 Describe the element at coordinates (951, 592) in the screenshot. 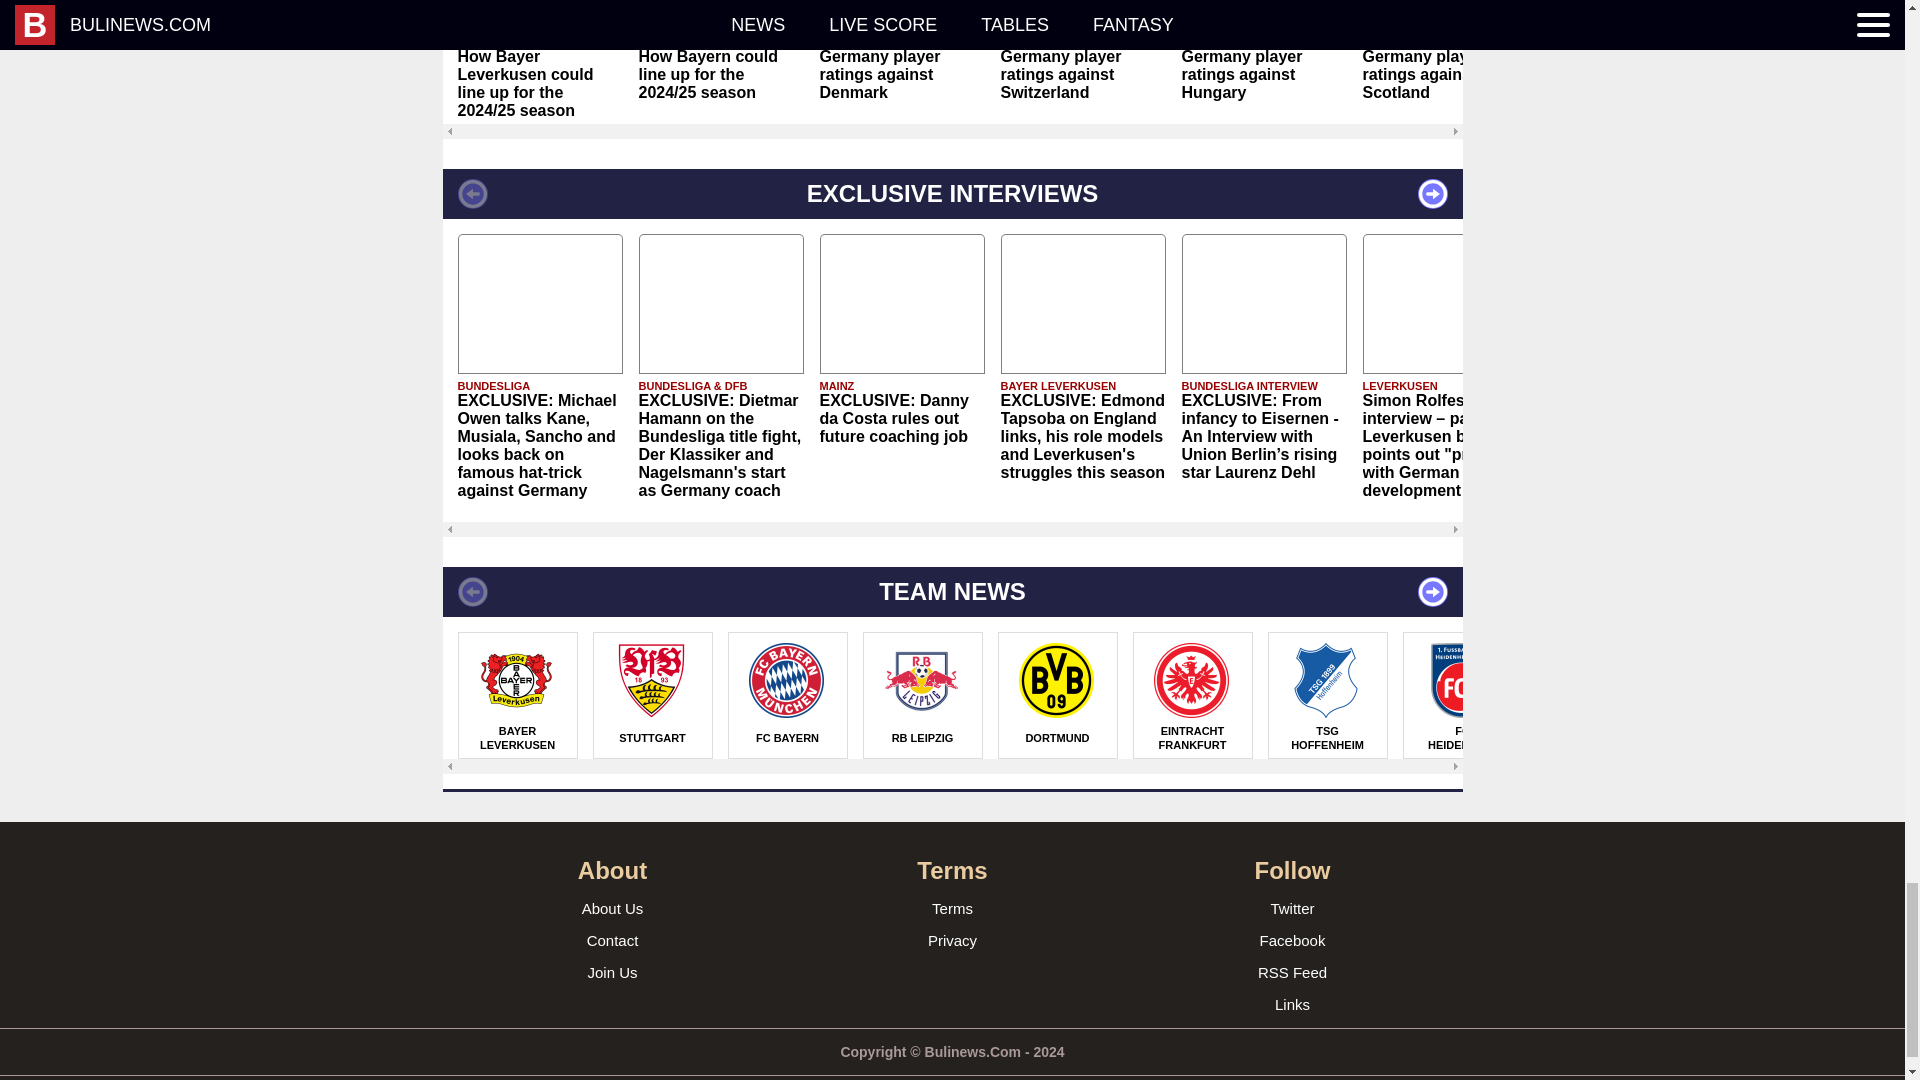

I see `TEAM NEWS` at that location.